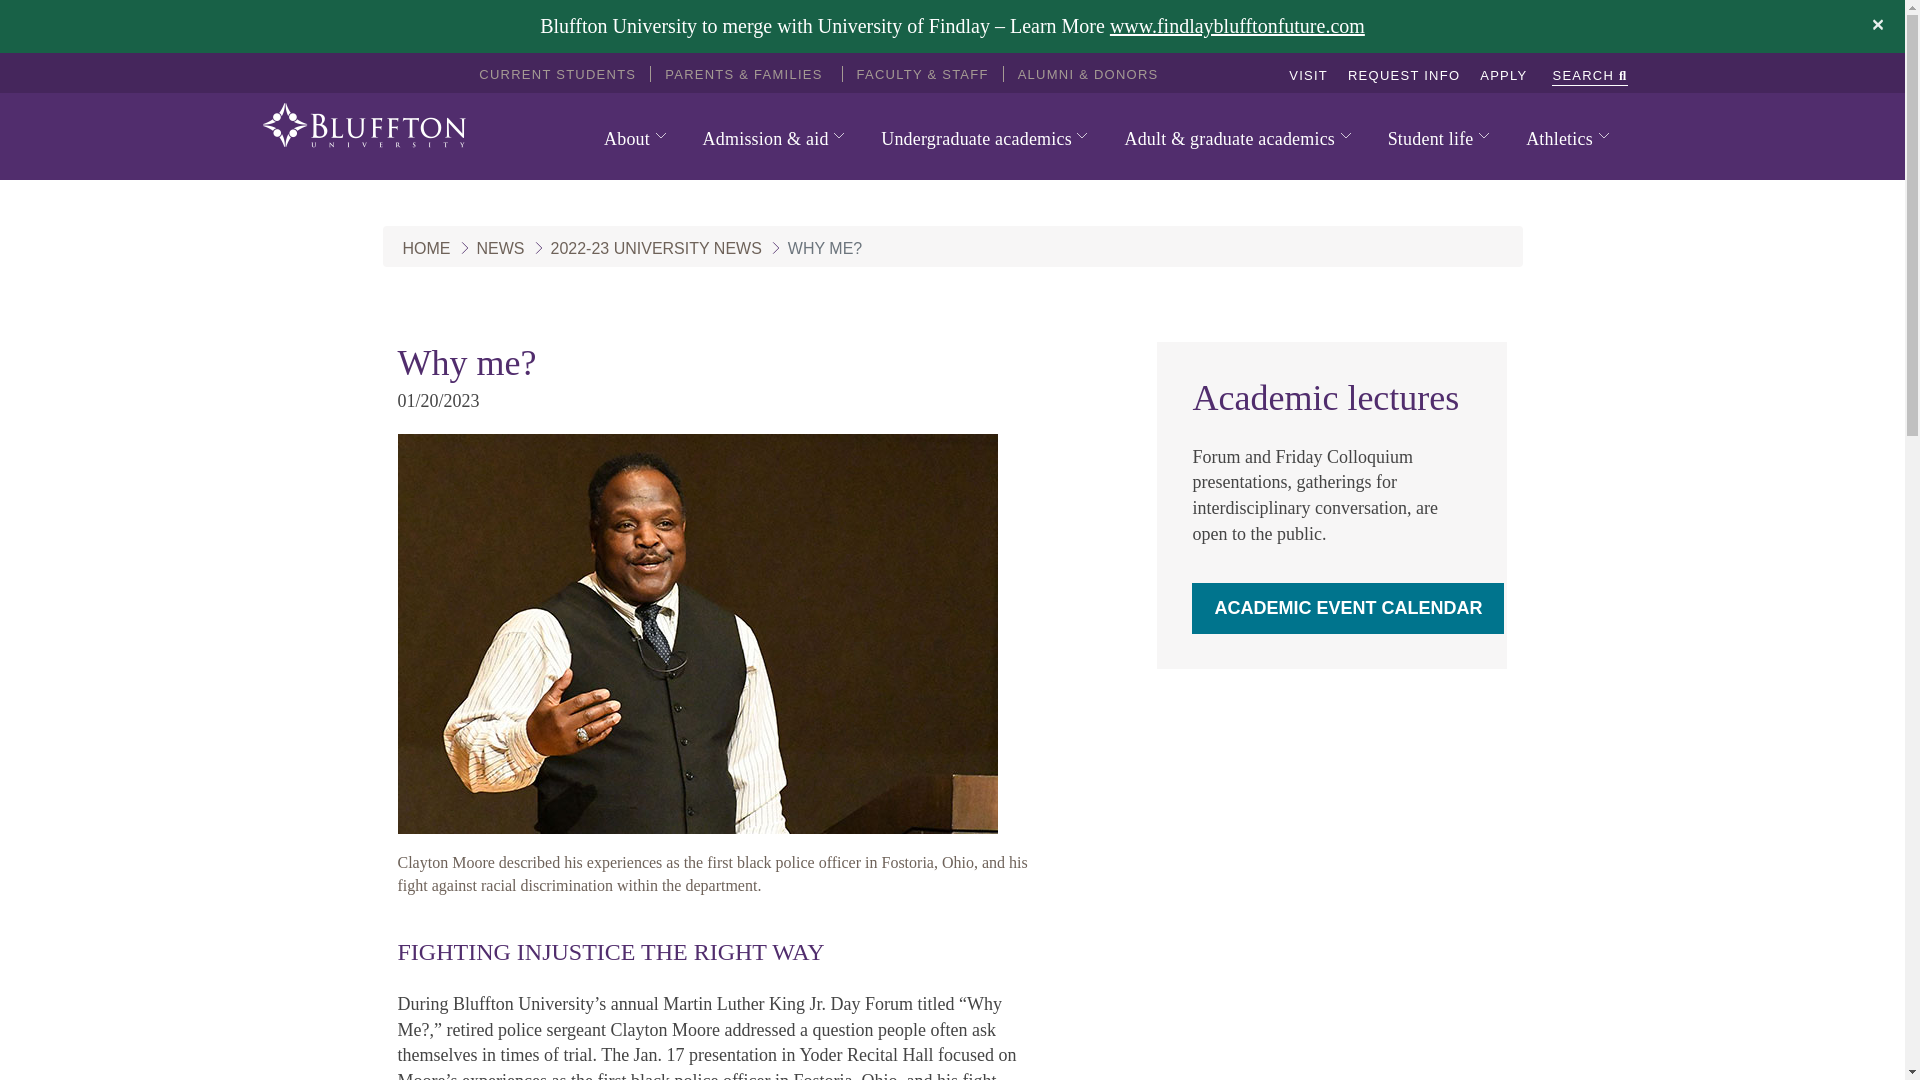 This screenshot has height=1080, width=1920. Describe the element at coordinates (1438, 139) in the screenshot. I see `Student life` at that location.